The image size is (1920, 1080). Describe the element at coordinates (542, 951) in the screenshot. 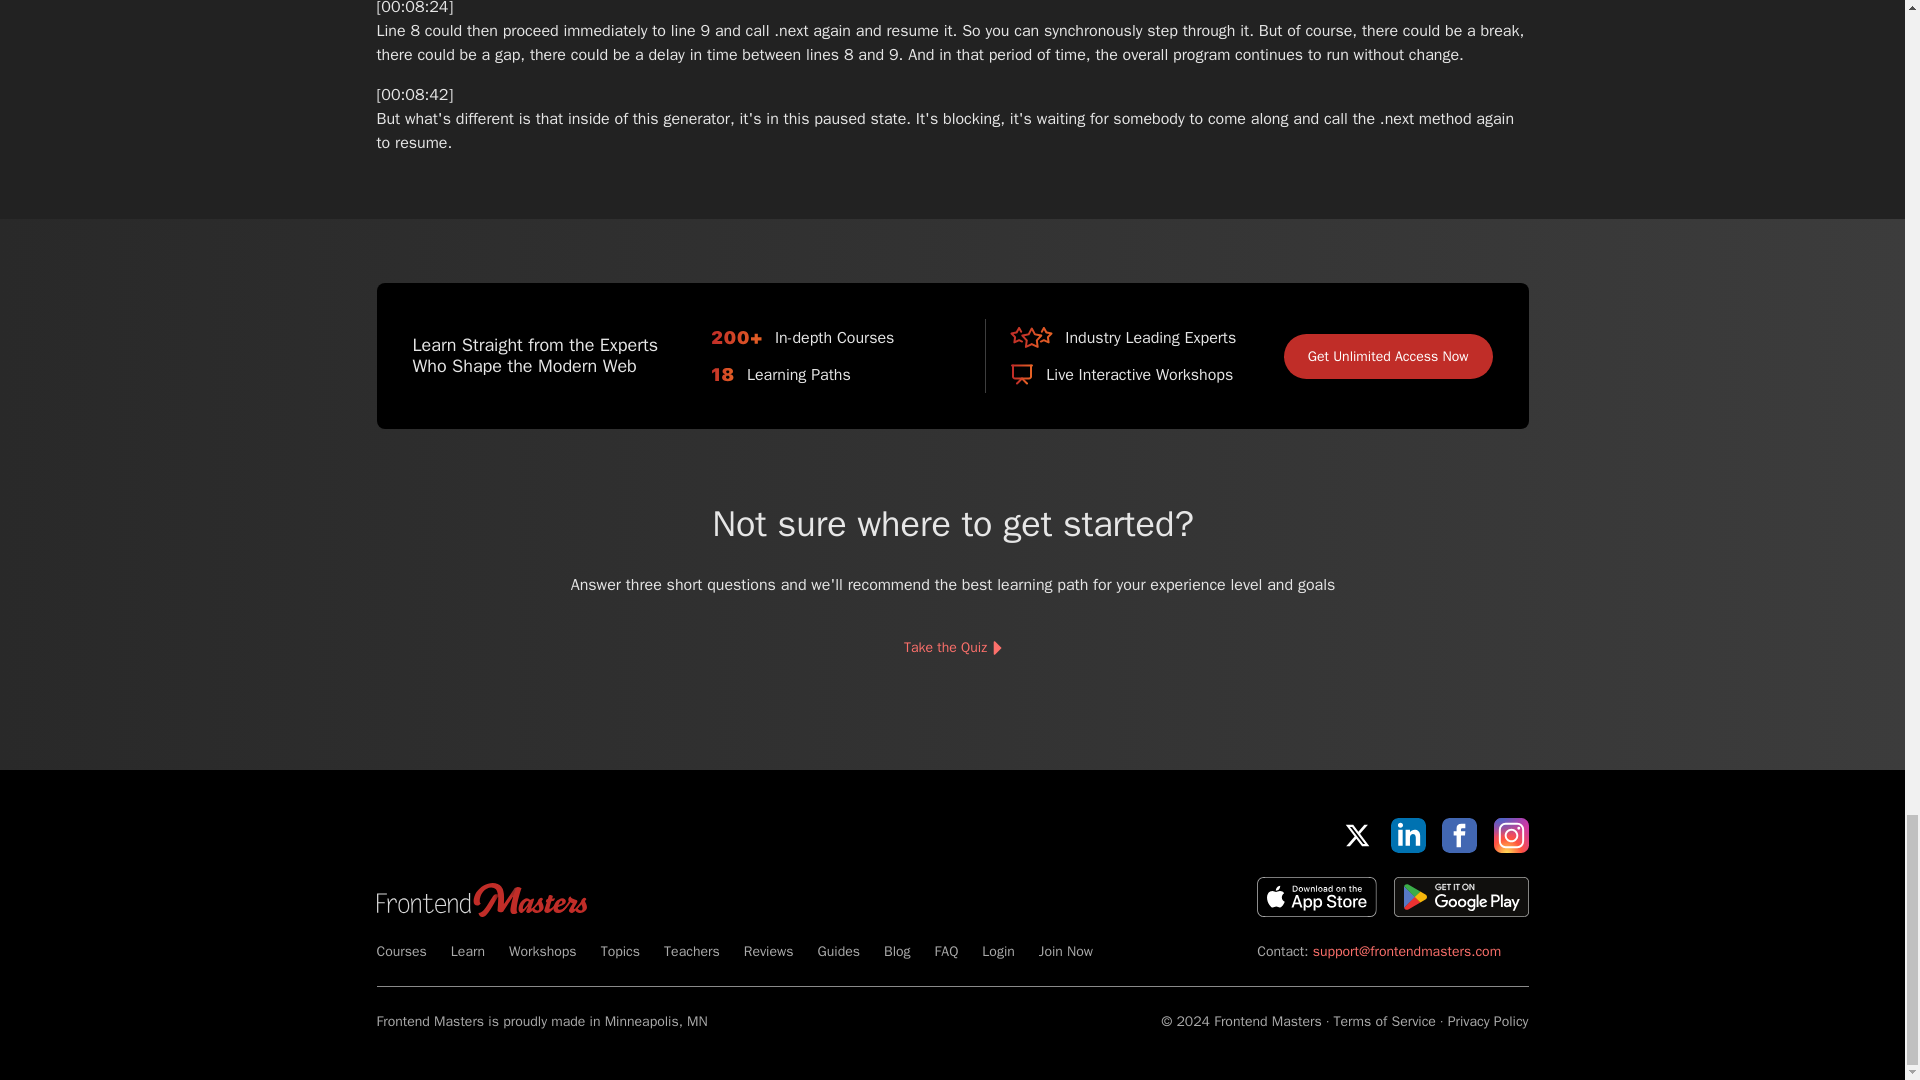

I see `Workshops` at that location.